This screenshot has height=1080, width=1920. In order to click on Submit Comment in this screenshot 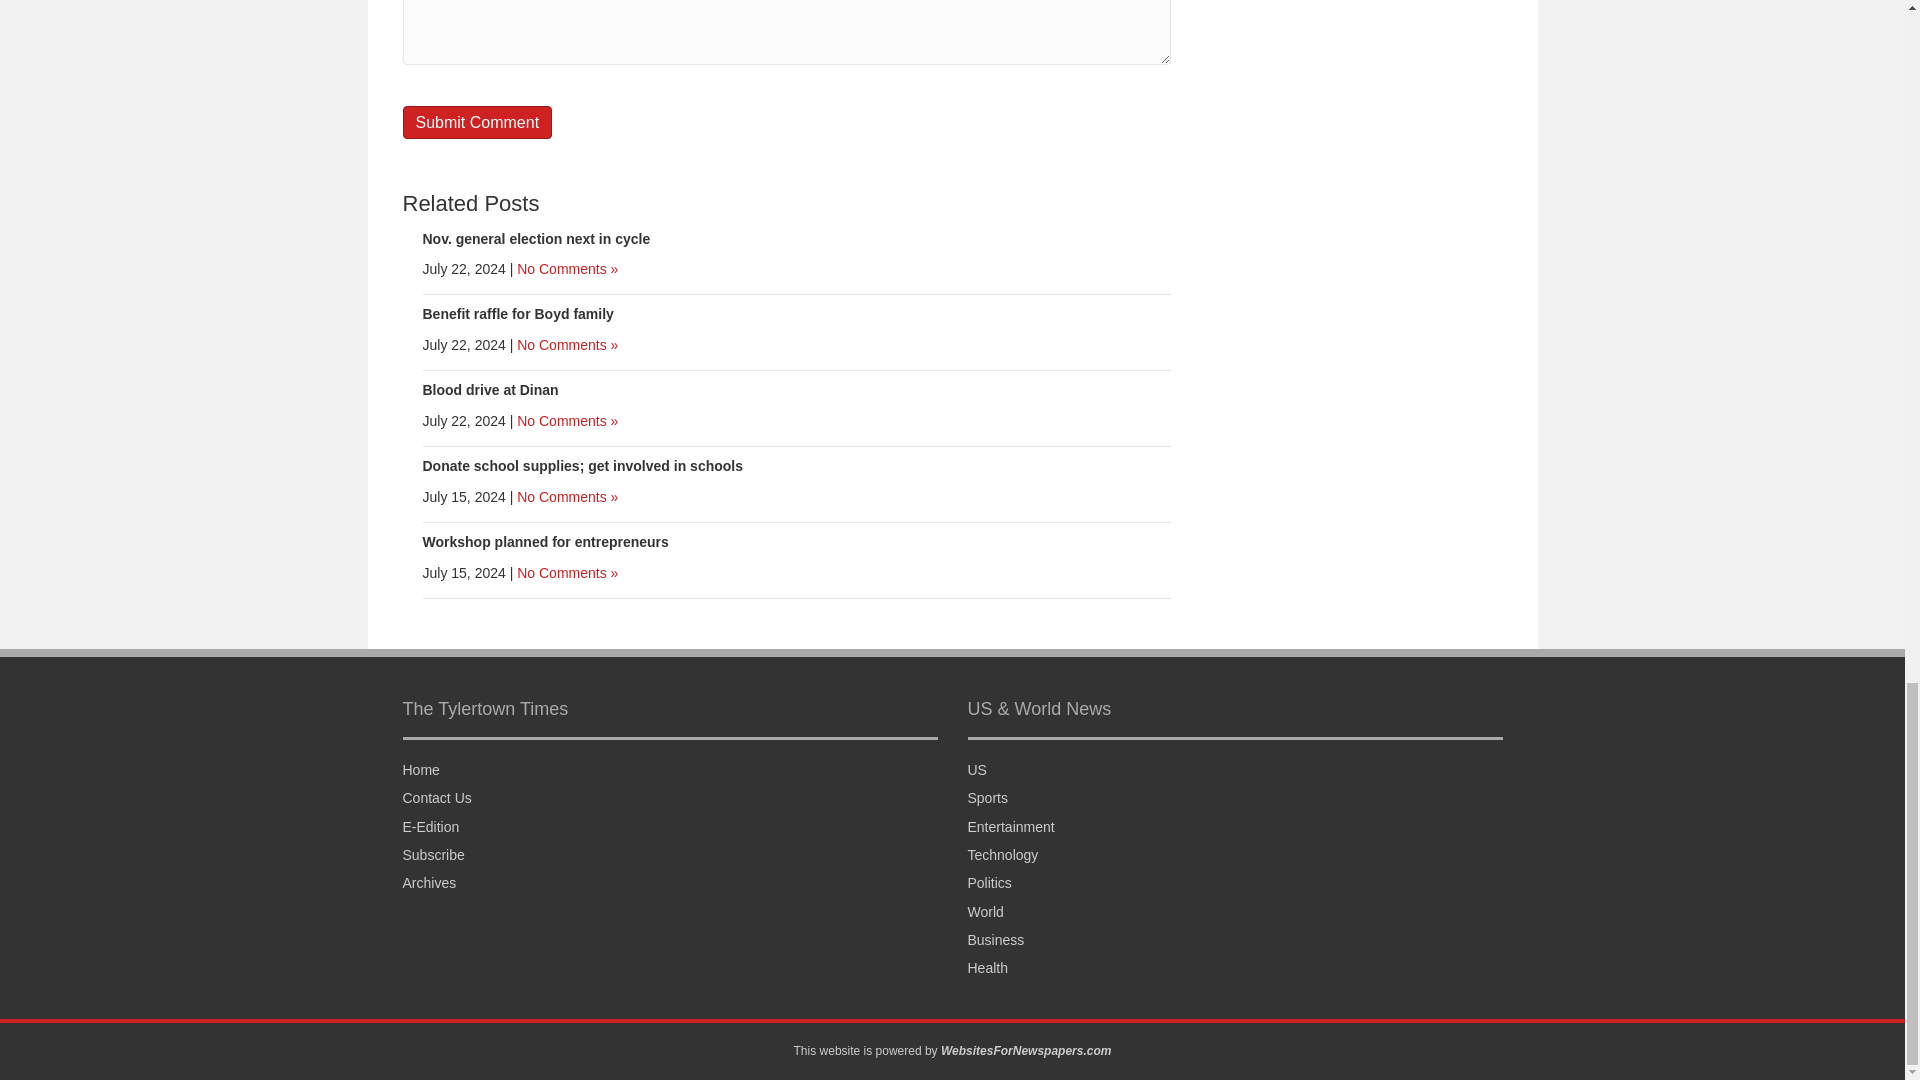, I will do `click(476, 122)`.